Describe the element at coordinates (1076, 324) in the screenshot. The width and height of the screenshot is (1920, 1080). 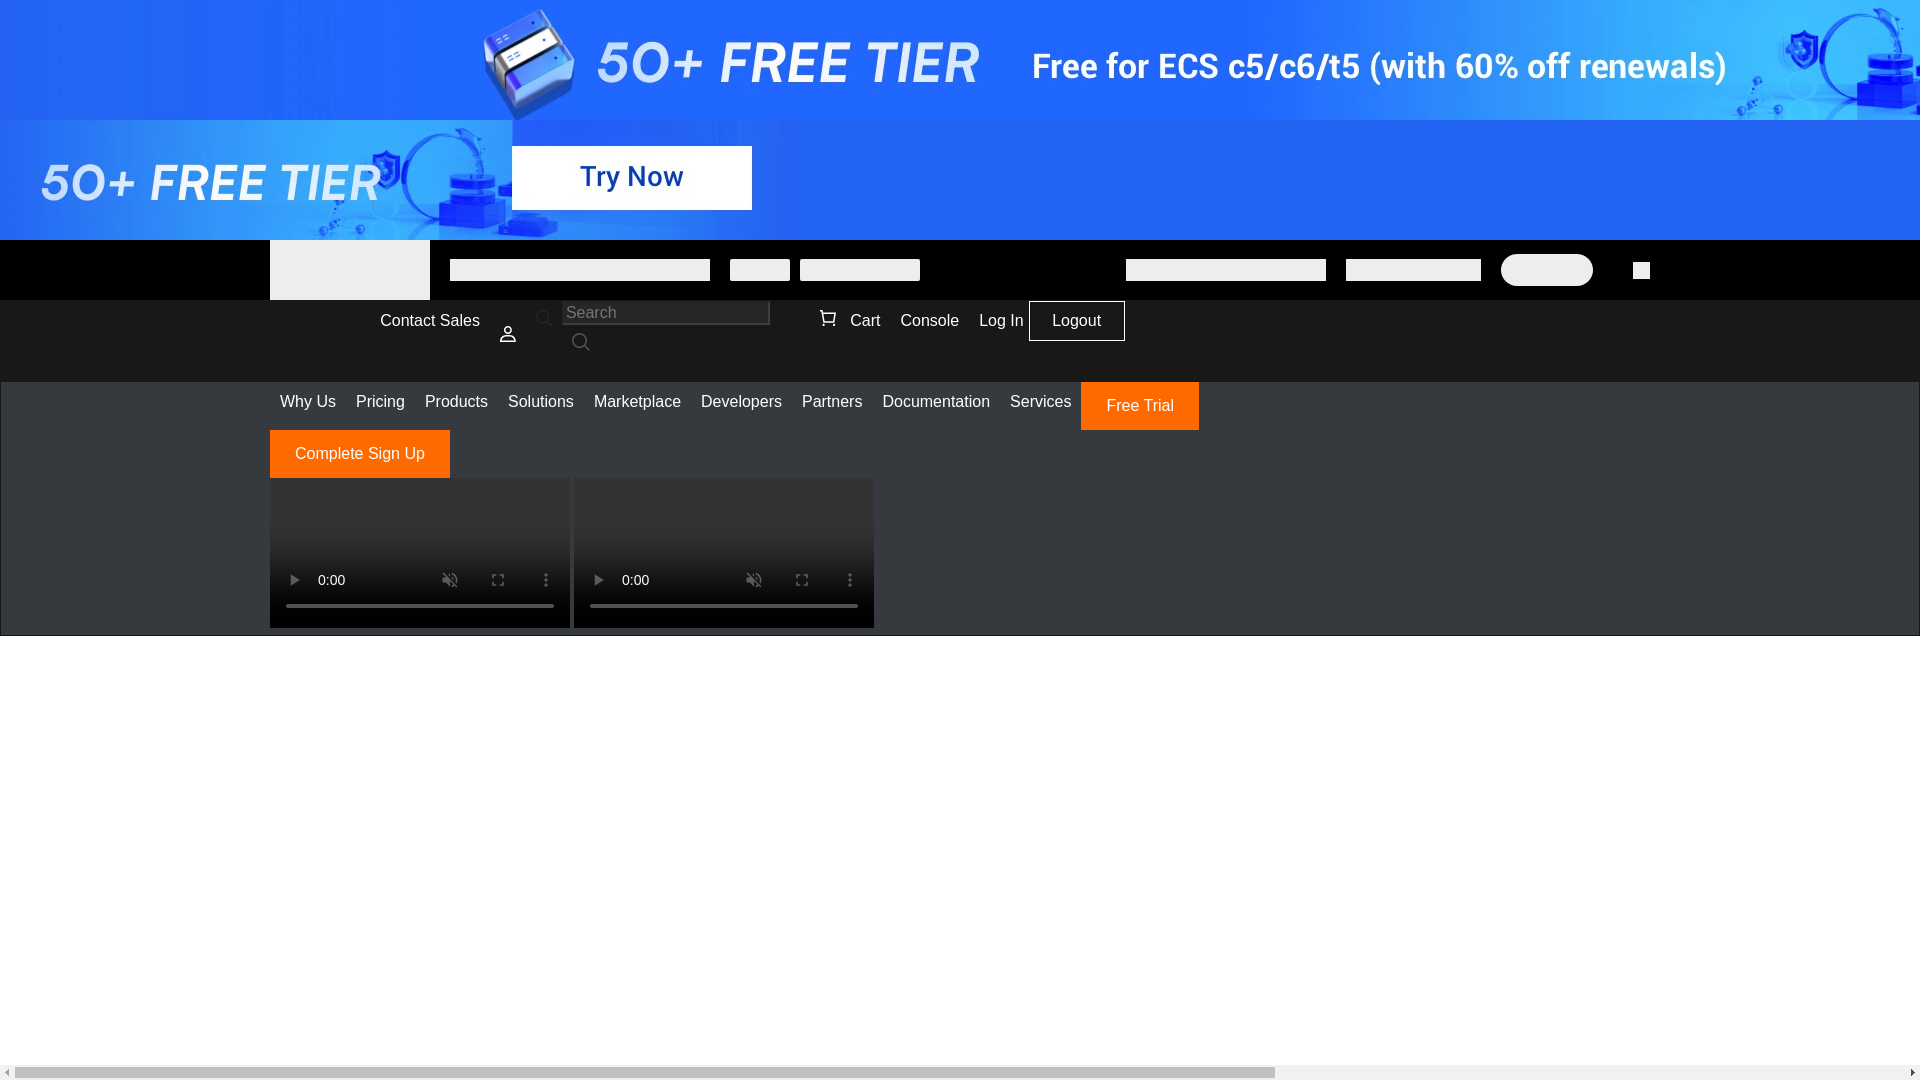
I see `Logout` at that location.